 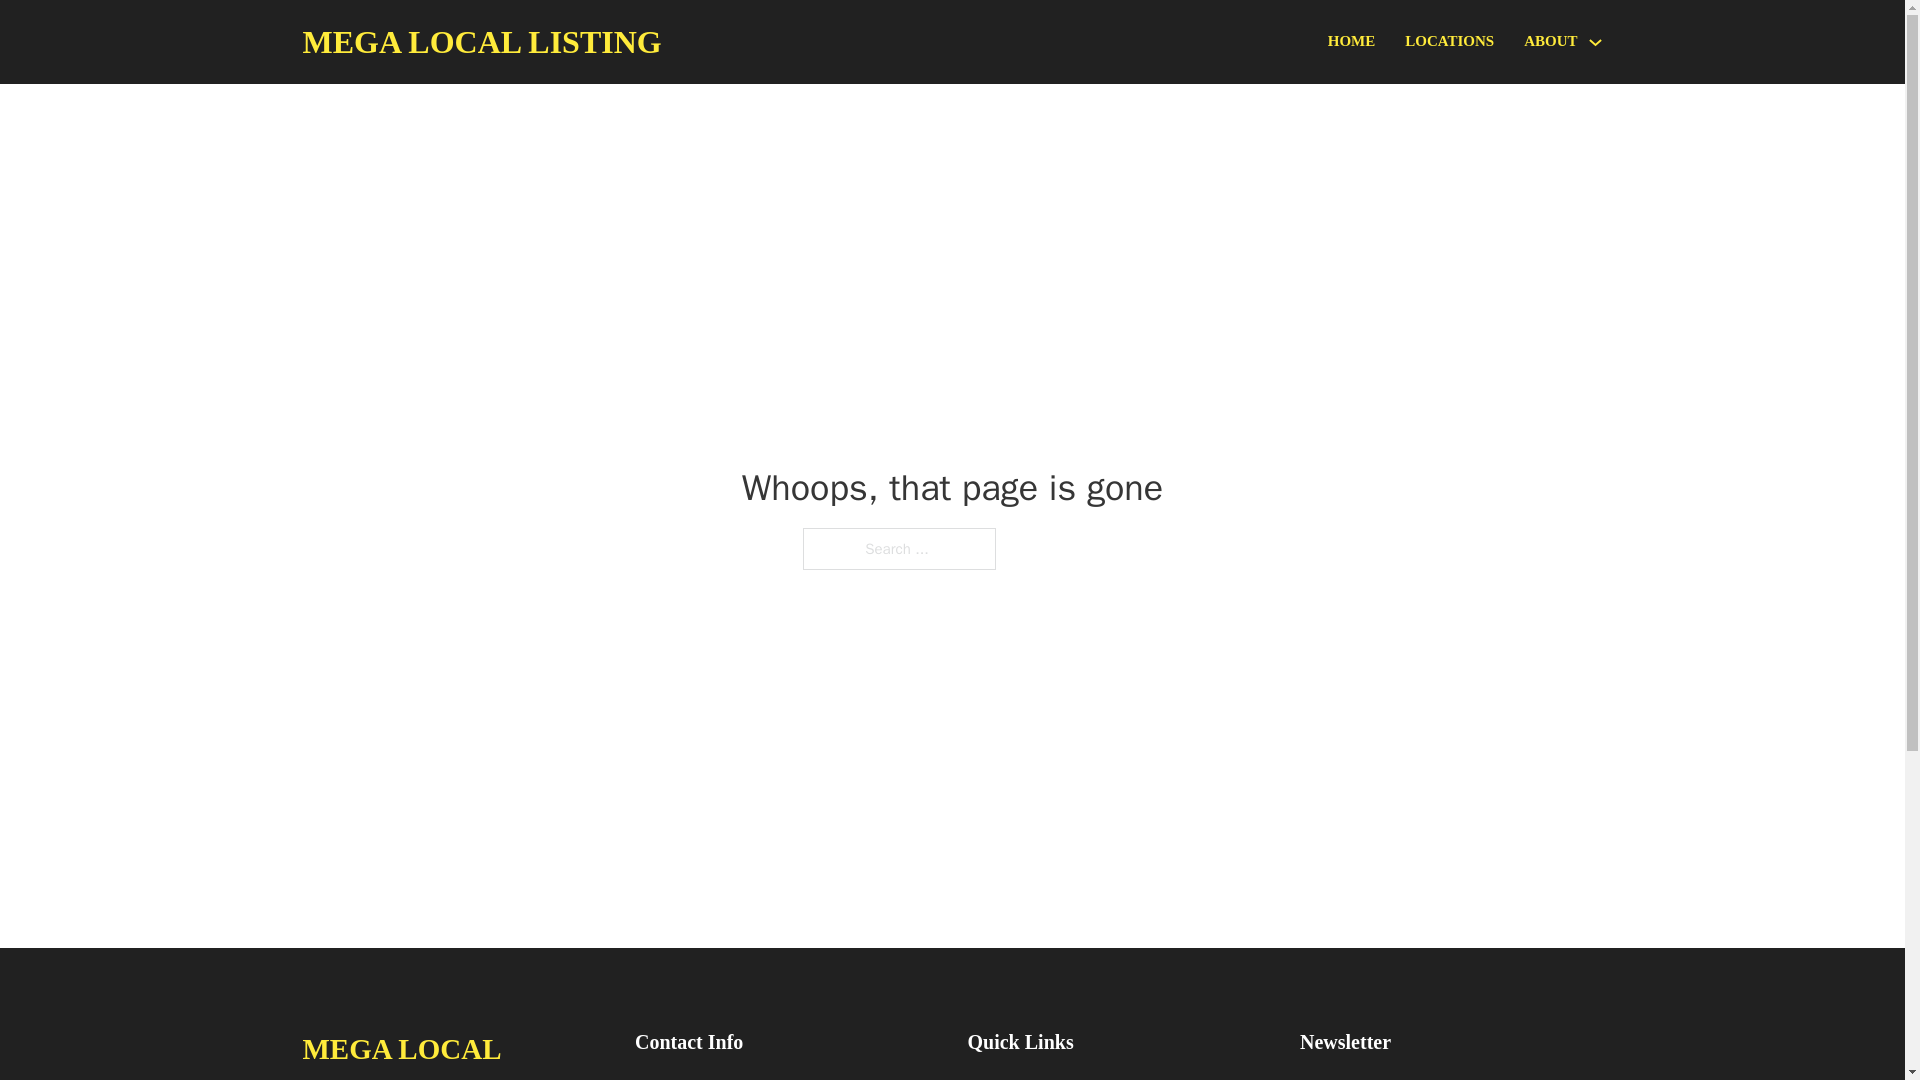 I want to click on HOME, so click(x=1352, y=42).